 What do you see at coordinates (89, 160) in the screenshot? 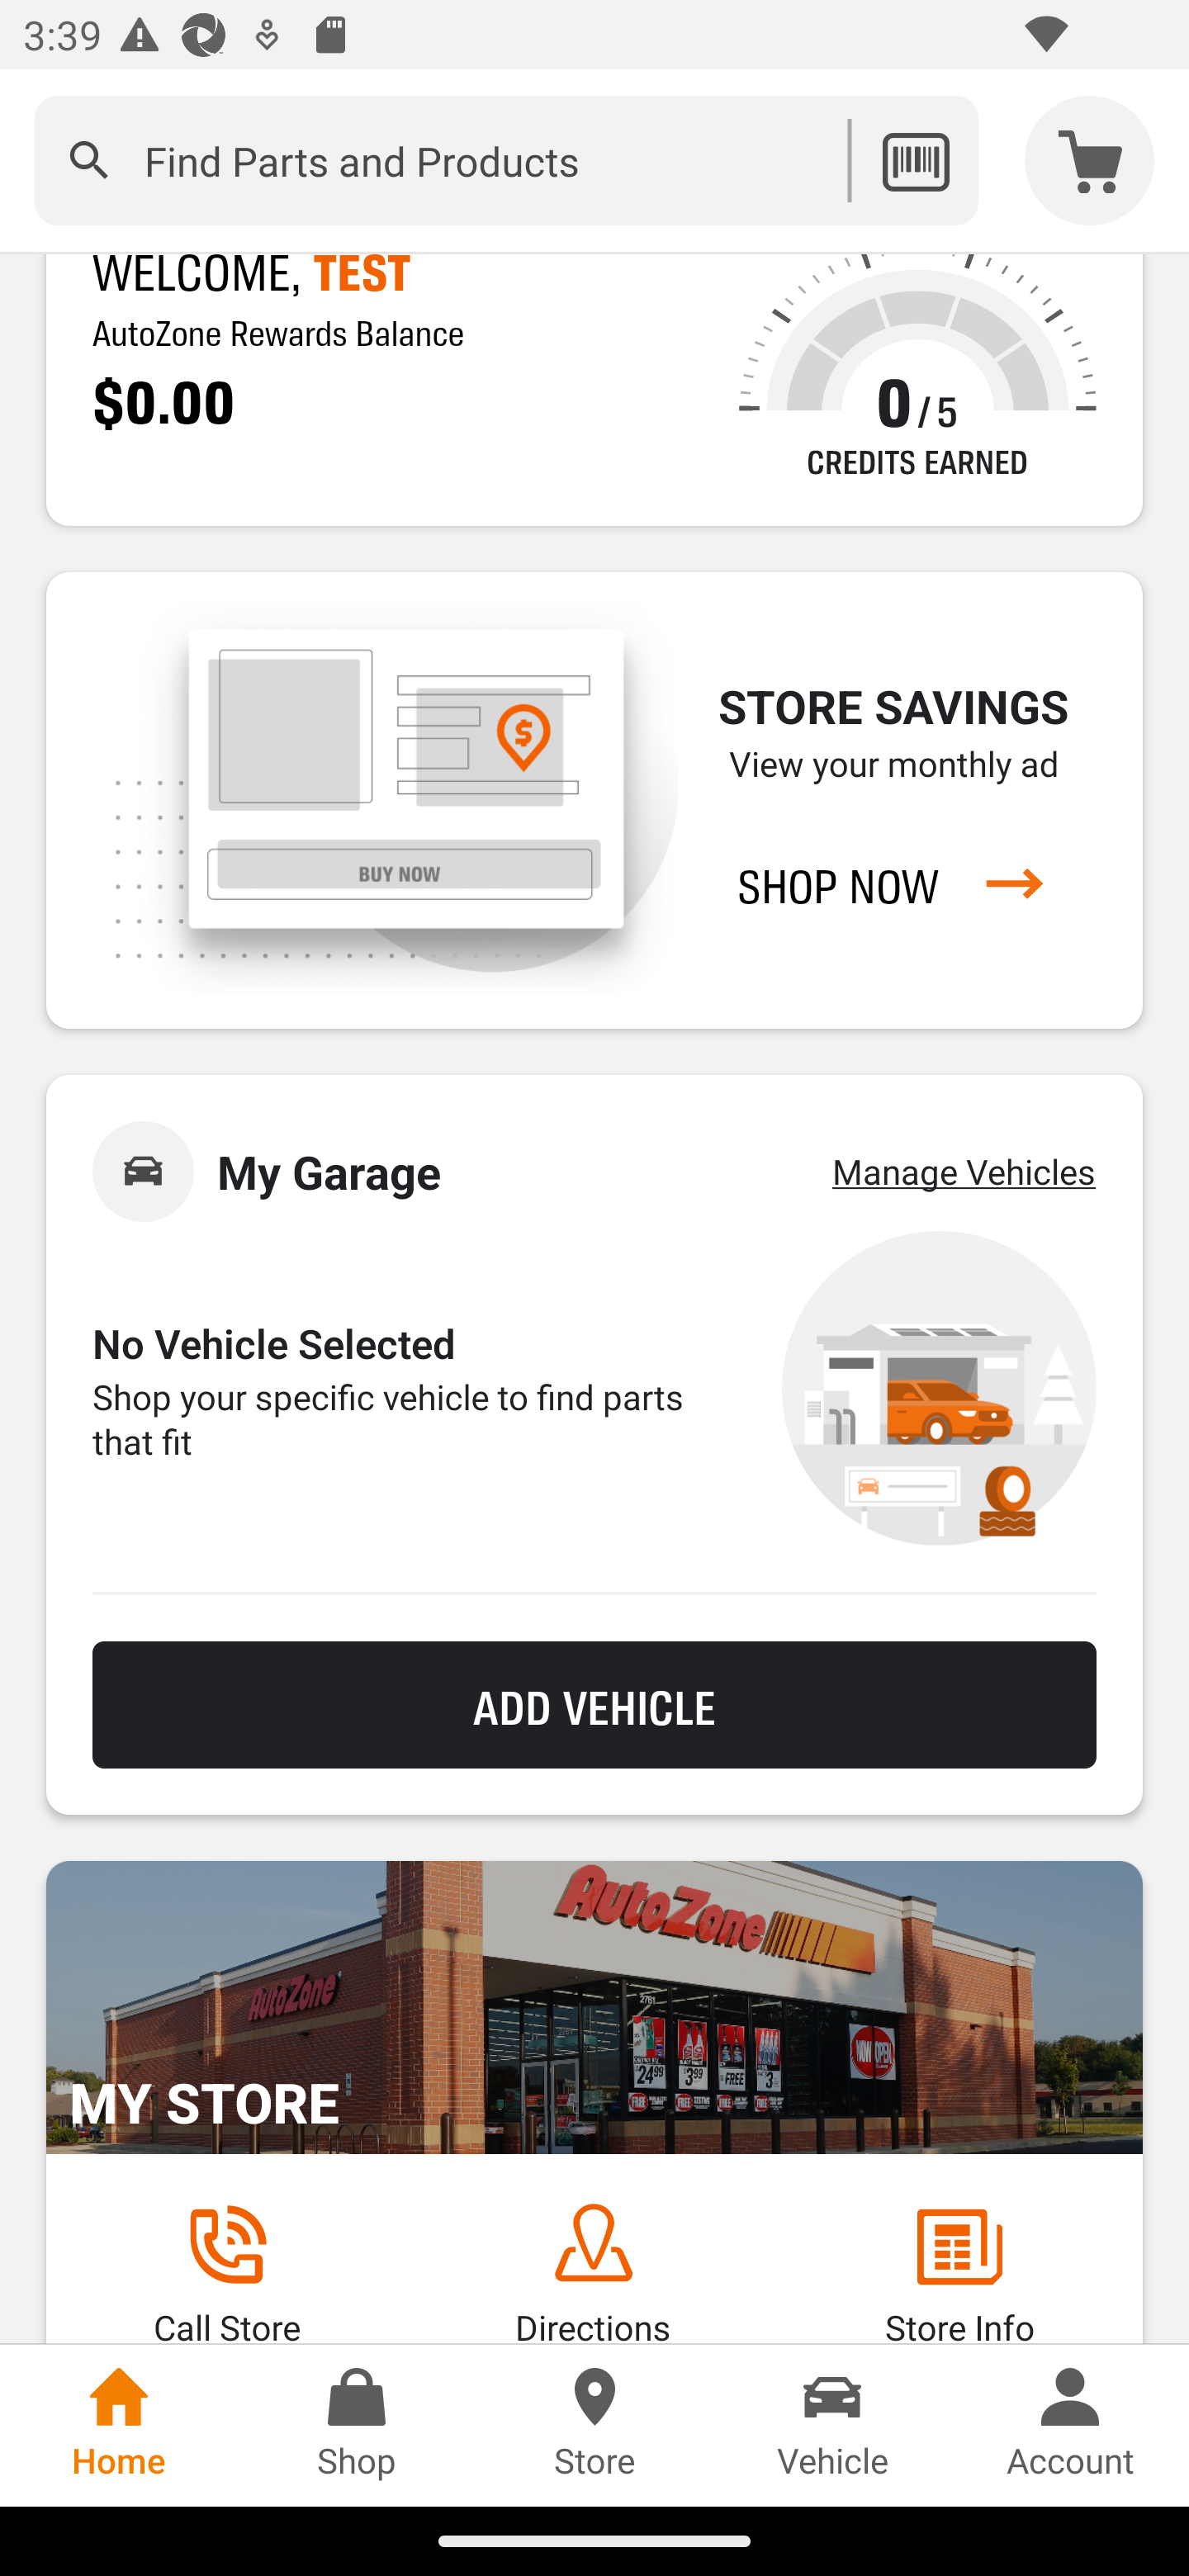
I see `` at bounding box center [89, 160].